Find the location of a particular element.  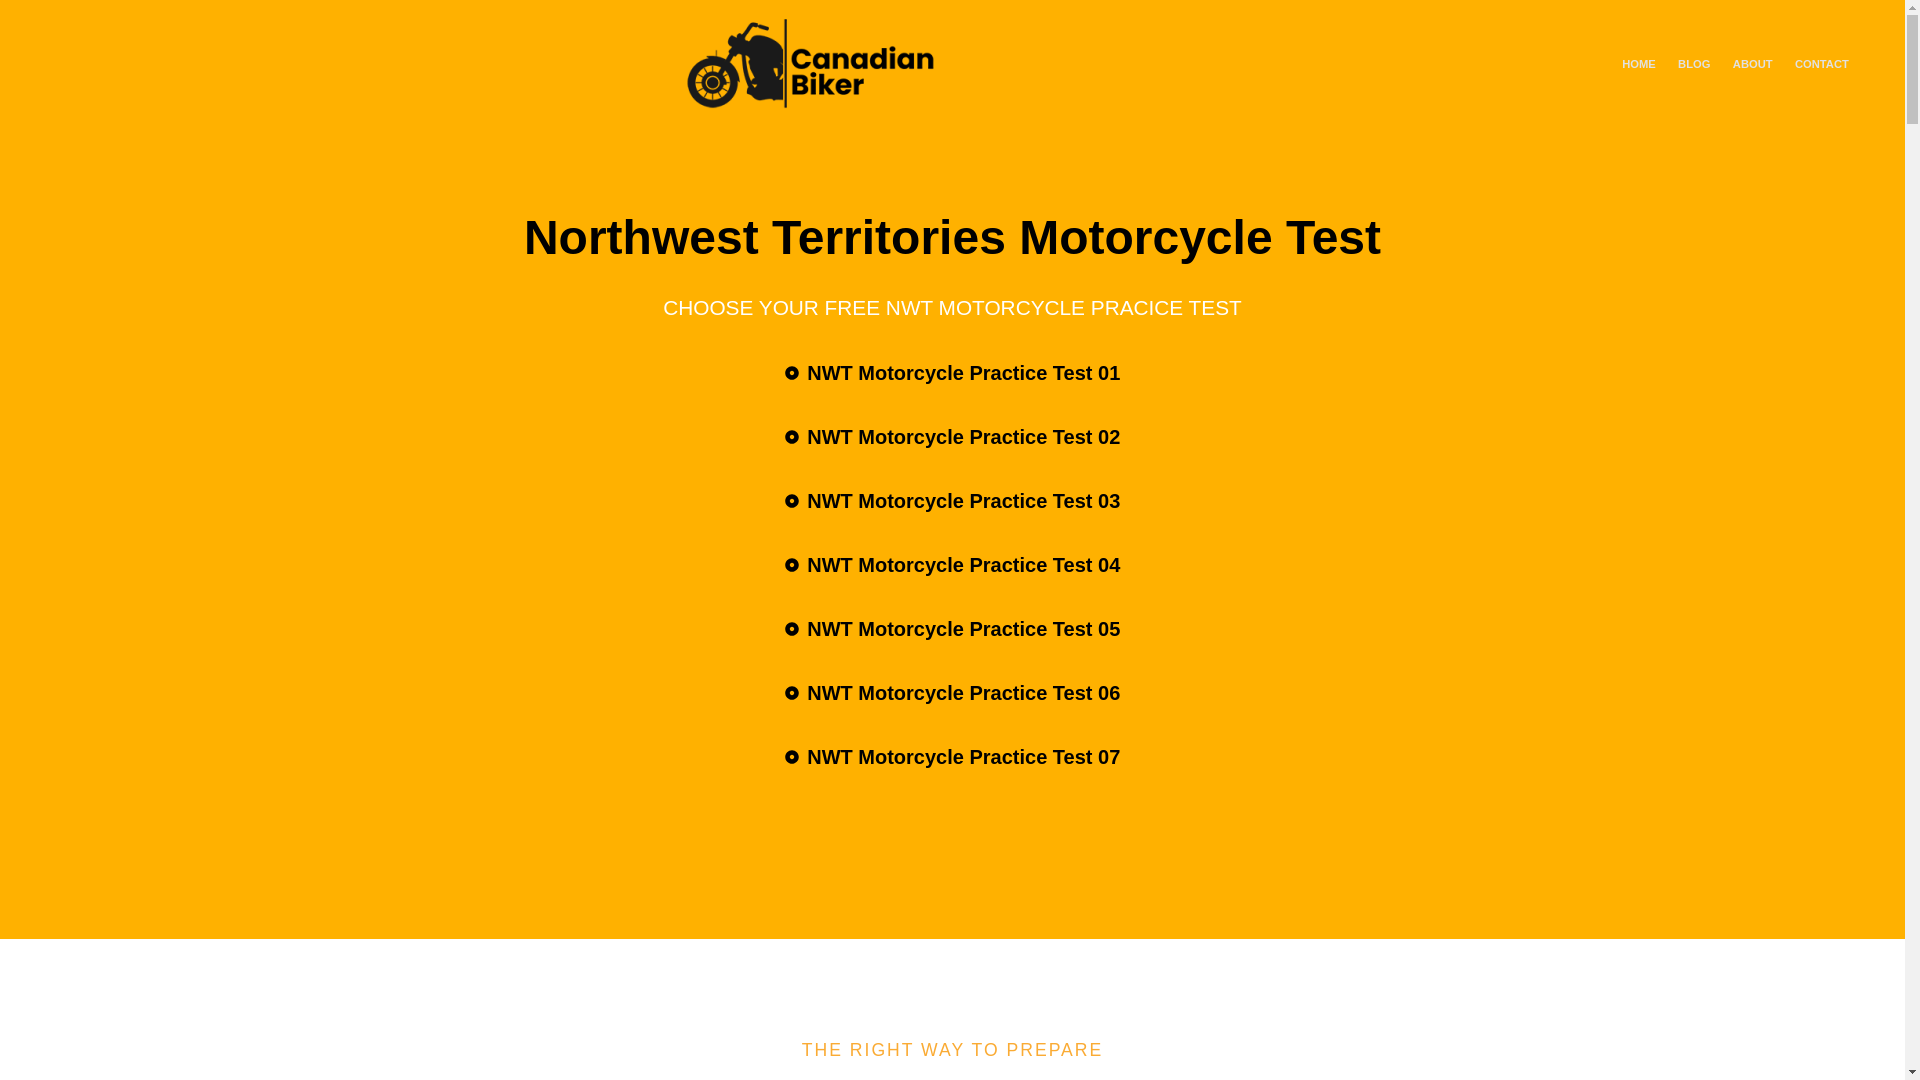

NWT Motorcycle Practice Test 03 is located at coordinates (952, 500).